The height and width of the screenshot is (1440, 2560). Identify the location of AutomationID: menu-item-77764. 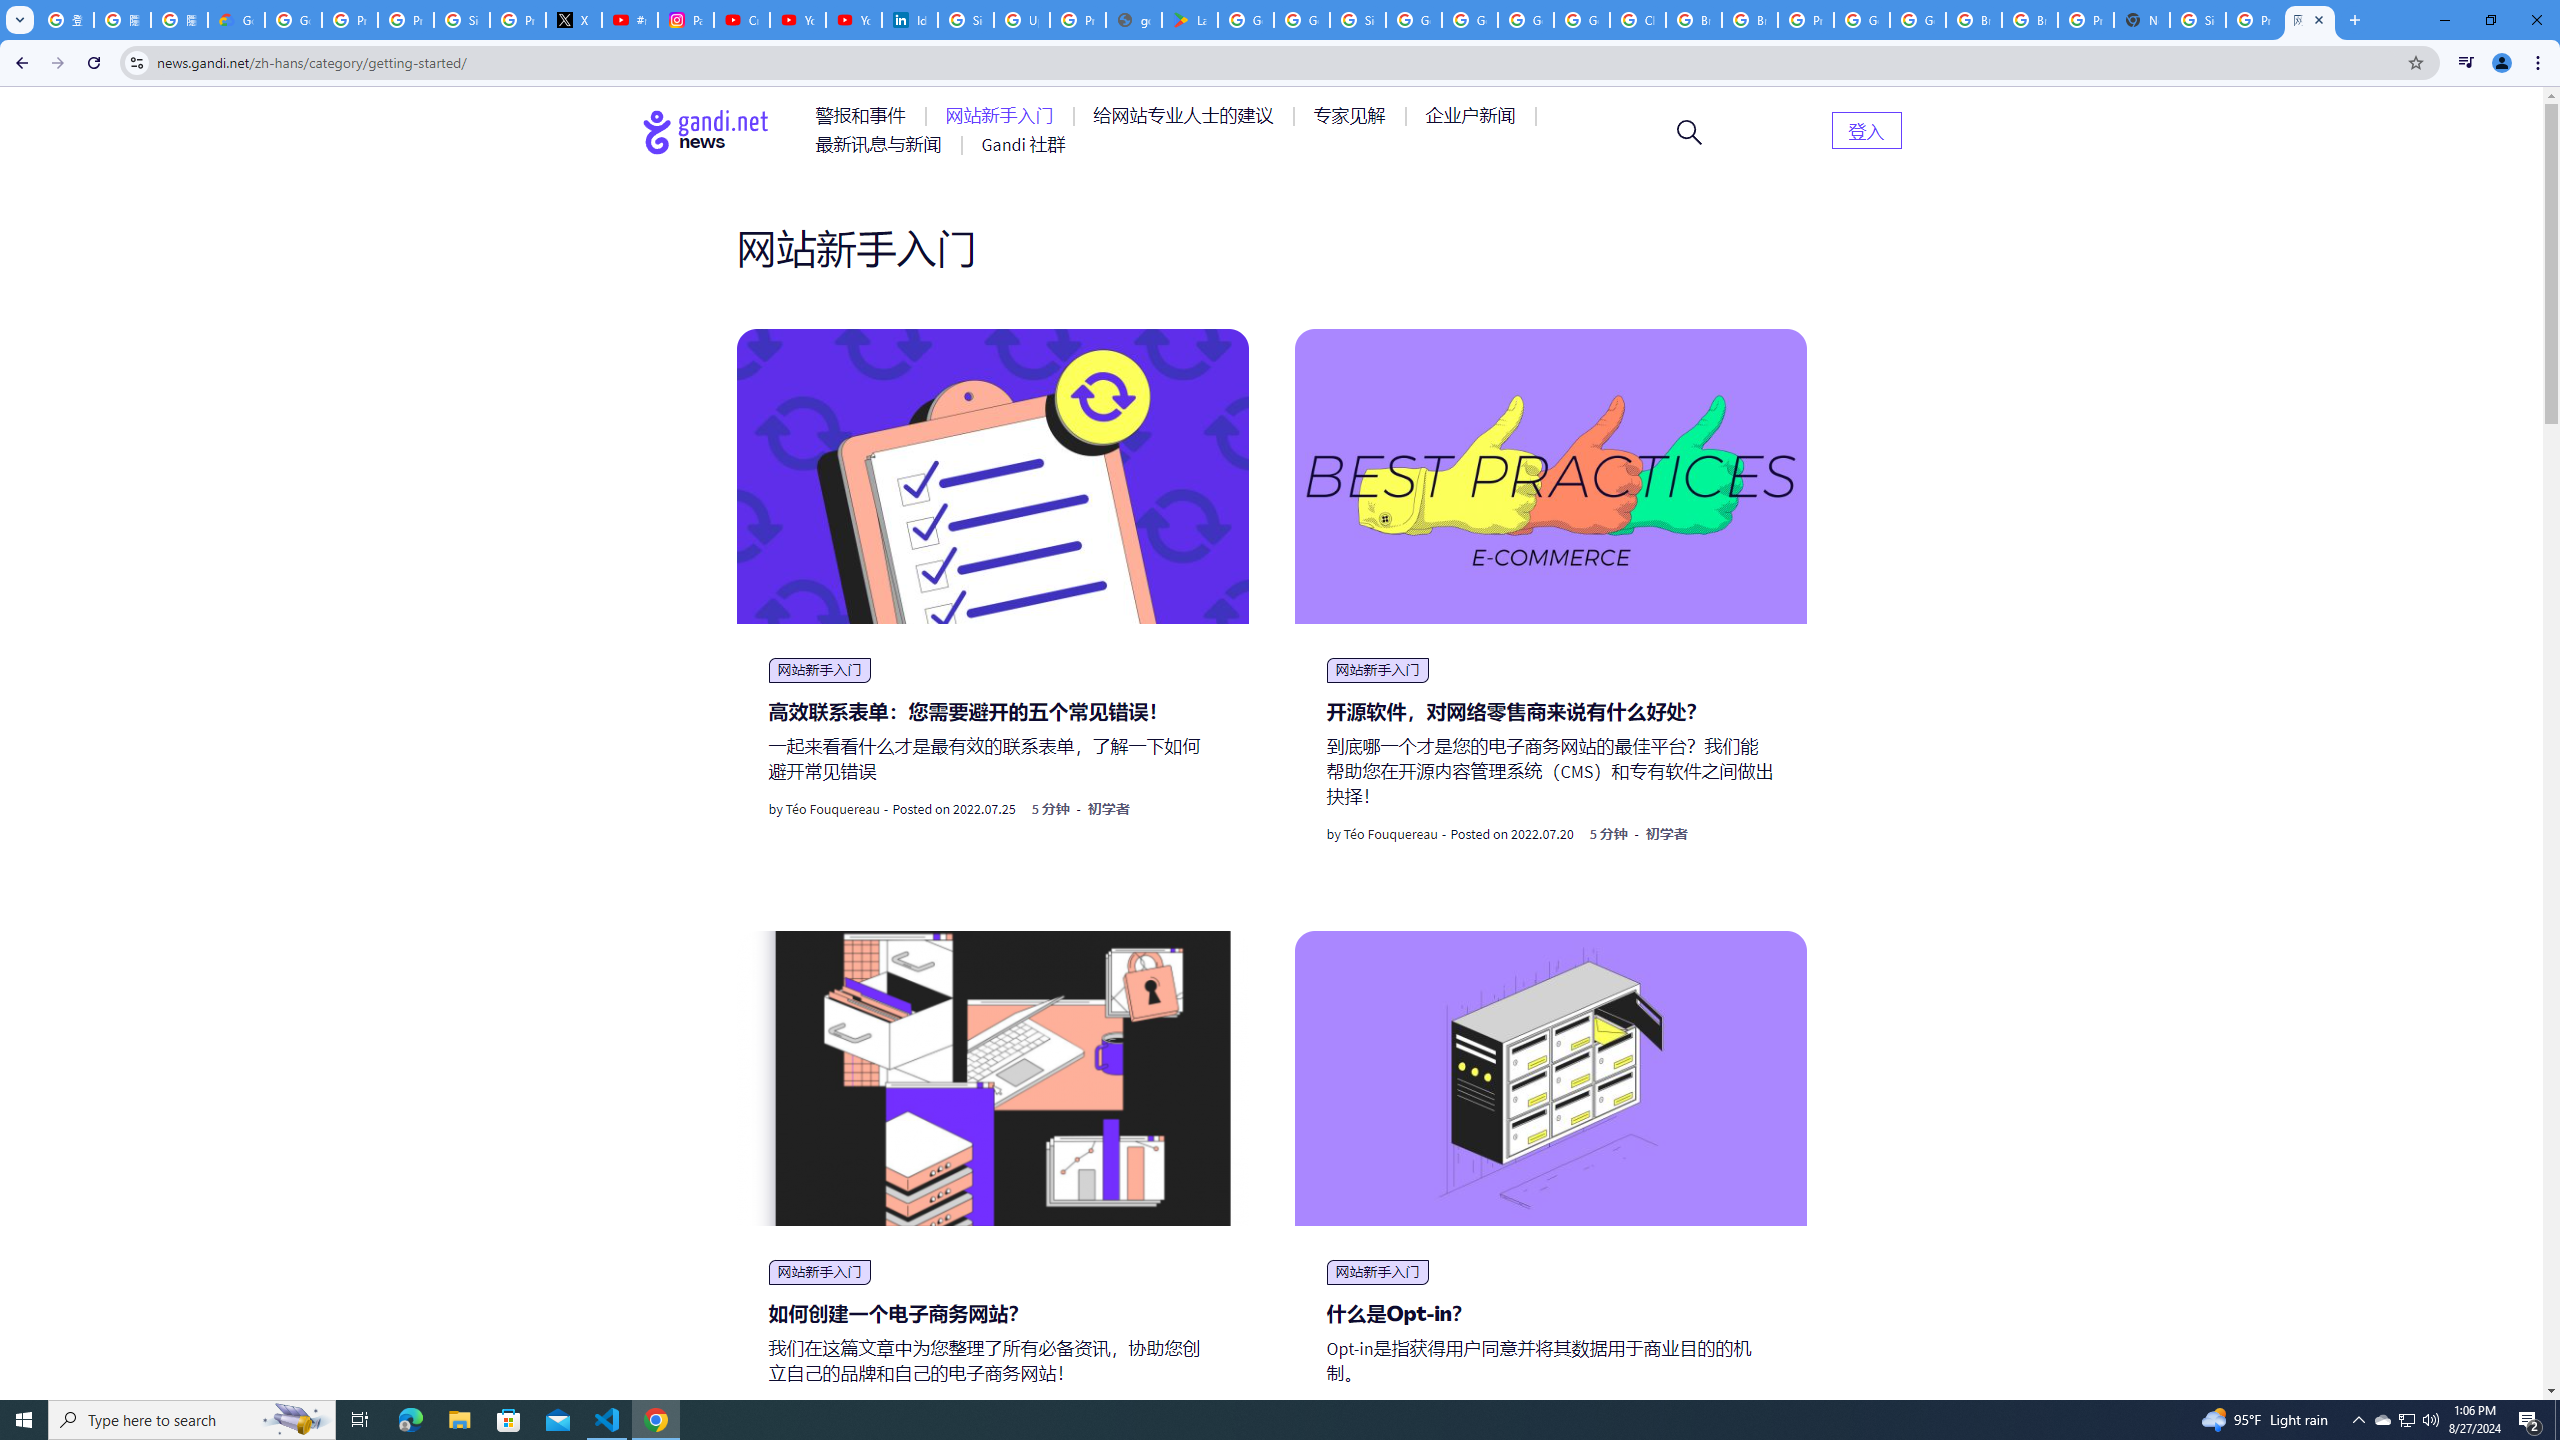
(1352, 116).